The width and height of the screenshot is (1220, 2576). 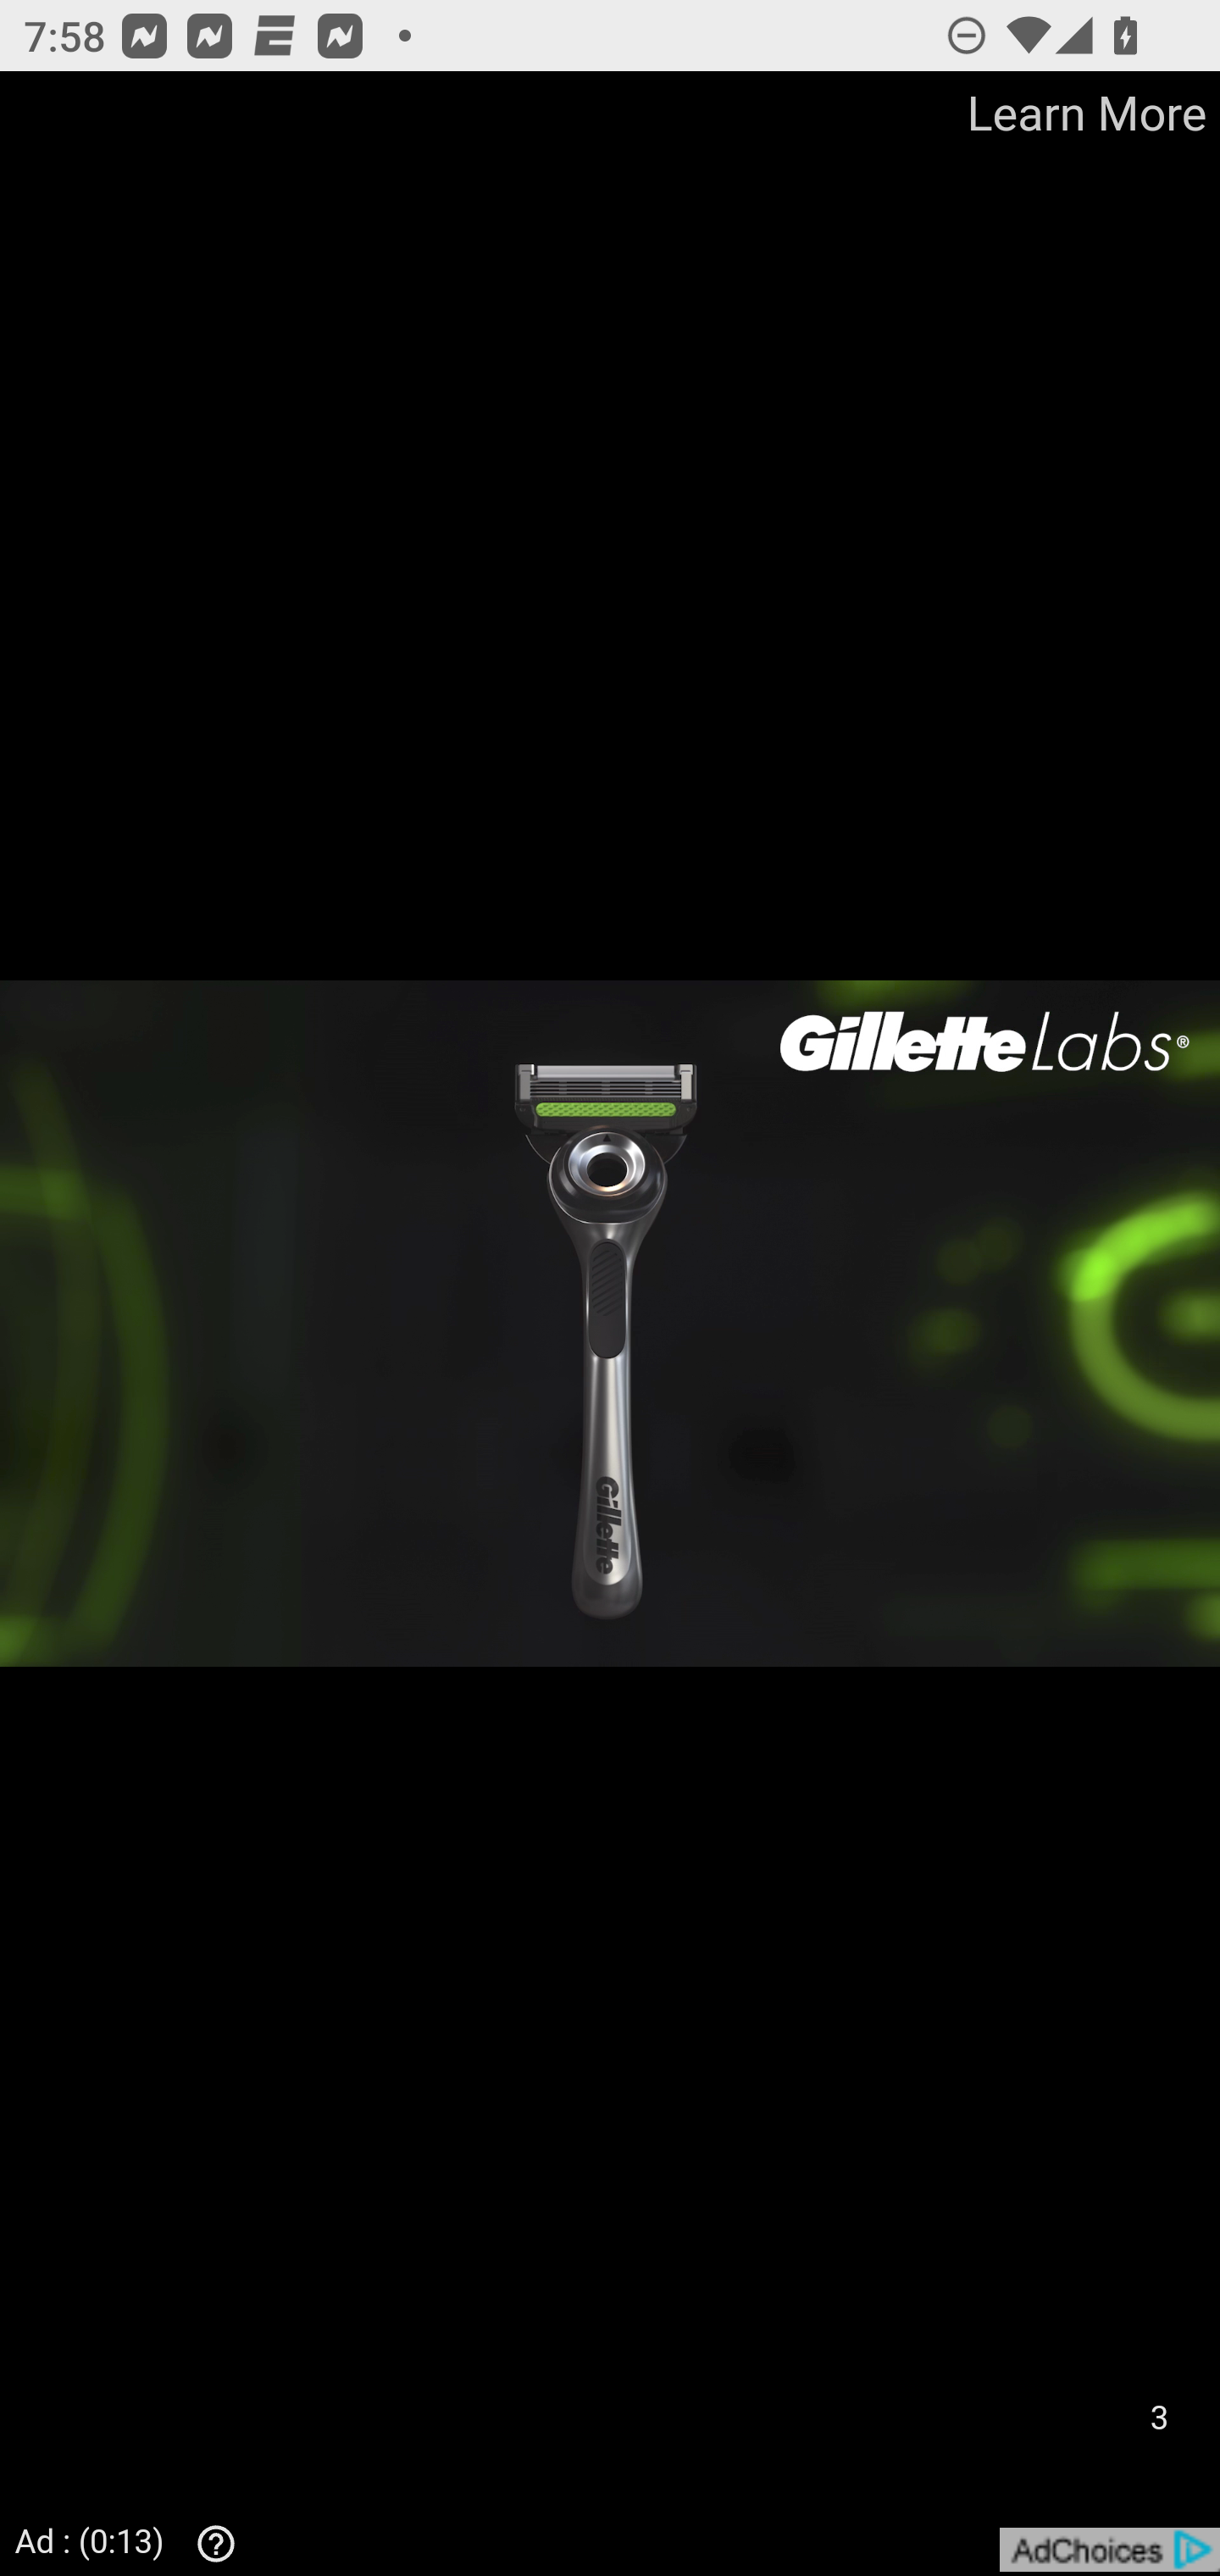 What do you see at coordinates (1158, 2418) in the screenshot?
I see `Skip Ad Countdown` at bounding box center [1158, 2418].